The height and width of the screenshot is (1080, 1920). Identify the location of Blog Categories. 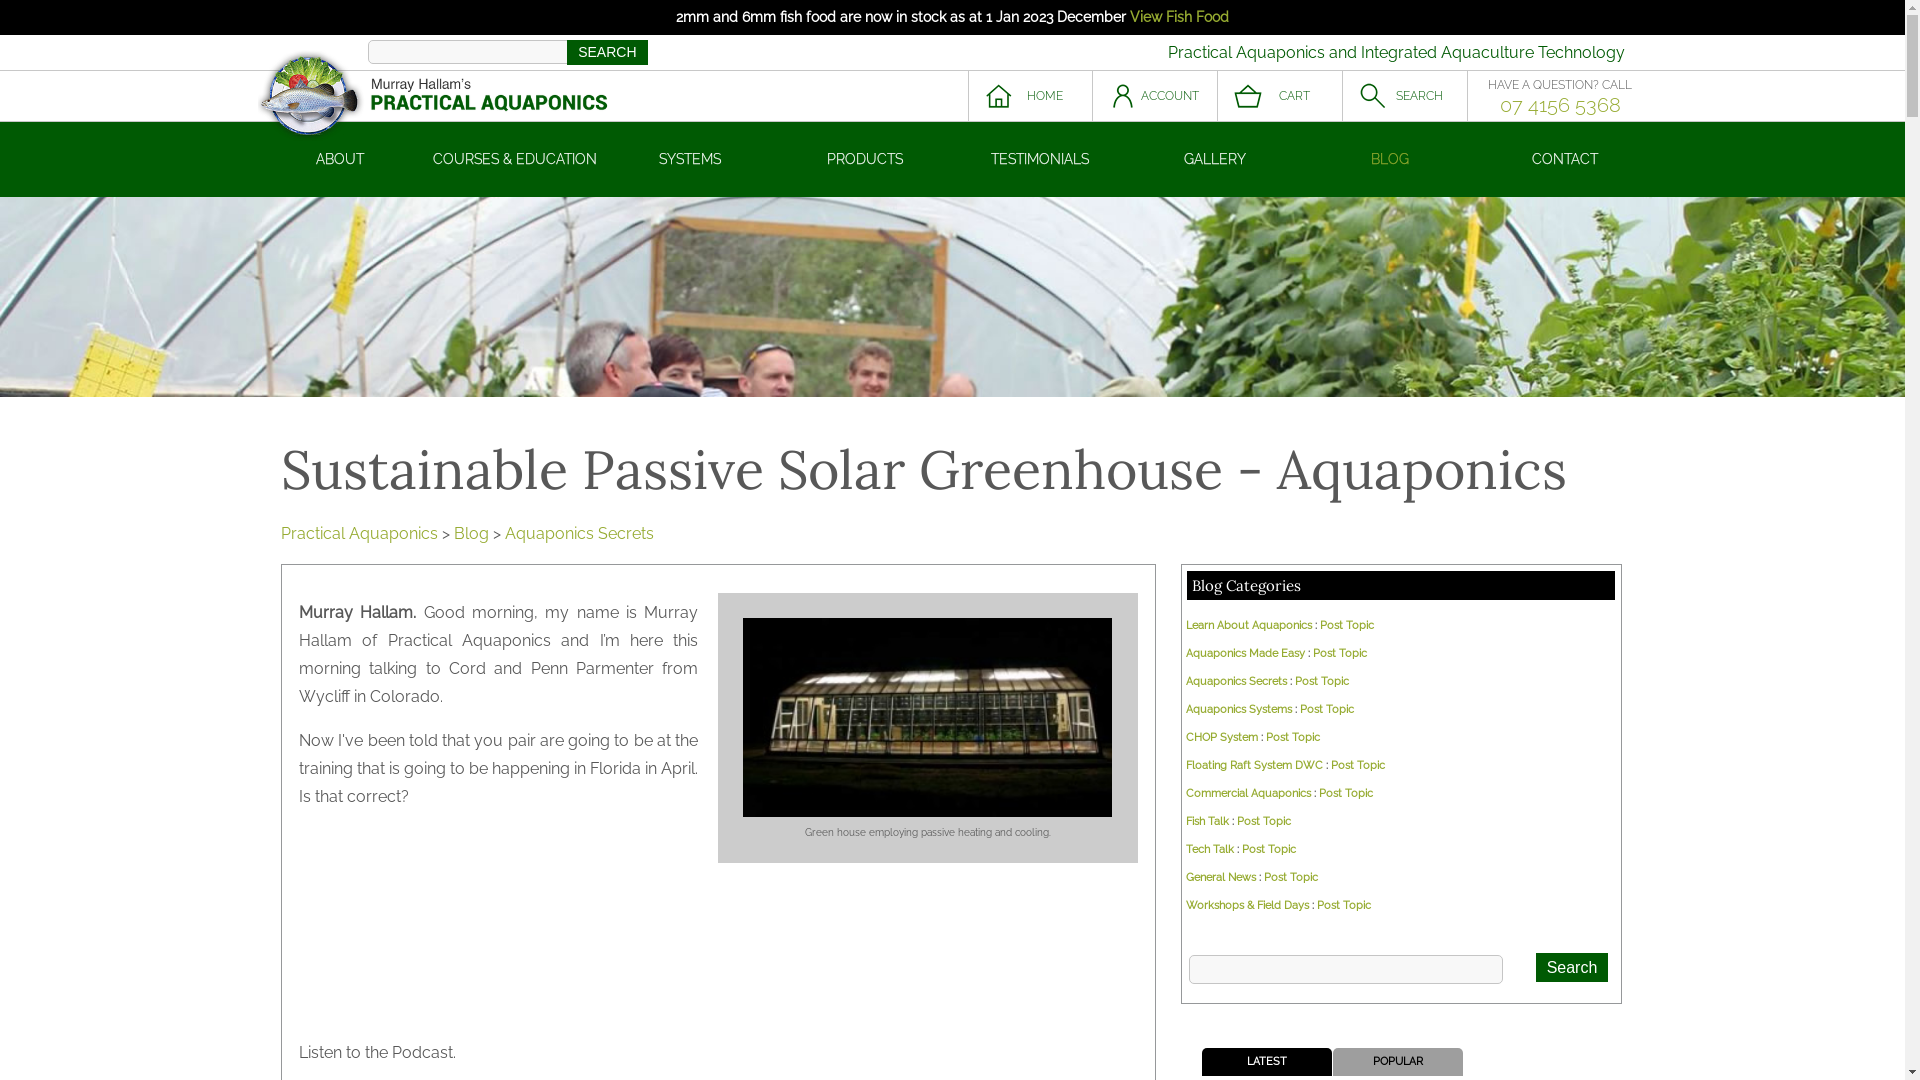
(1246, 586).